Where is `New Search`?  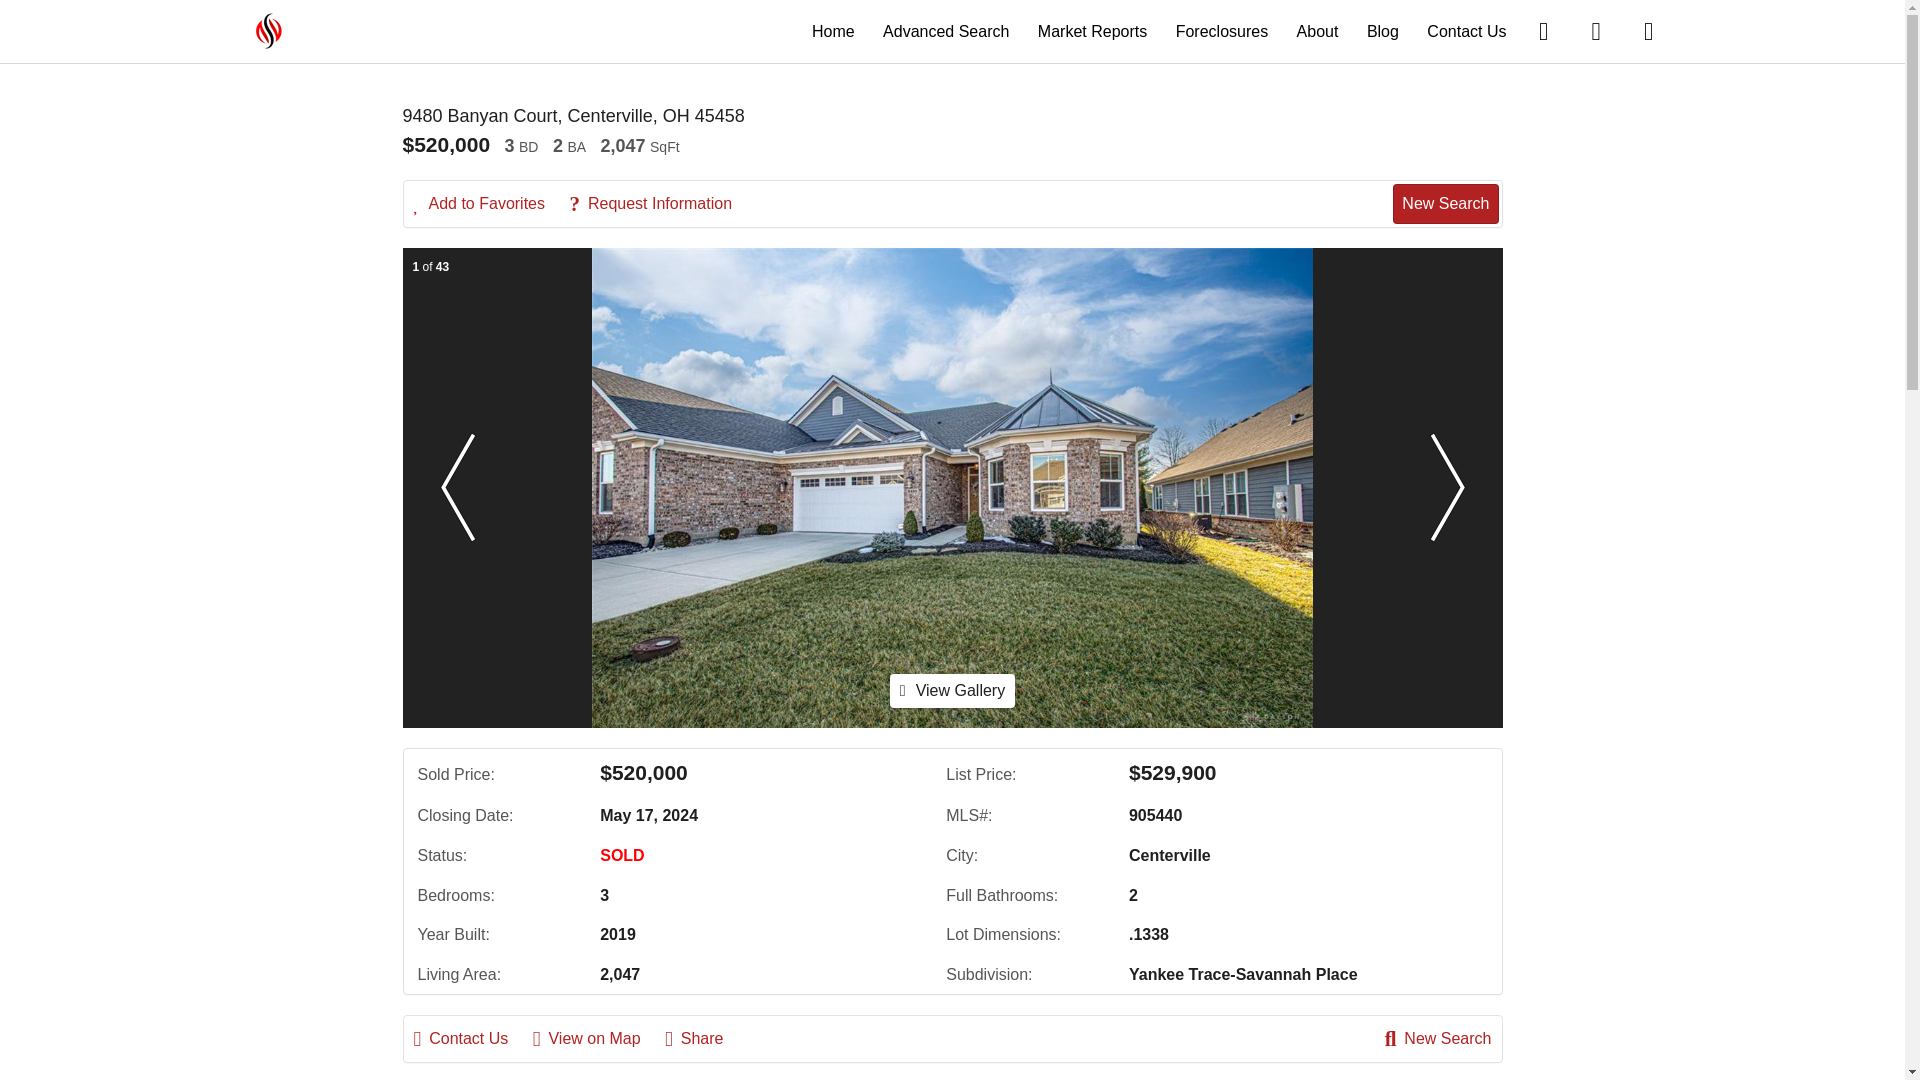
New Search is located at coordinates (1445, 203).